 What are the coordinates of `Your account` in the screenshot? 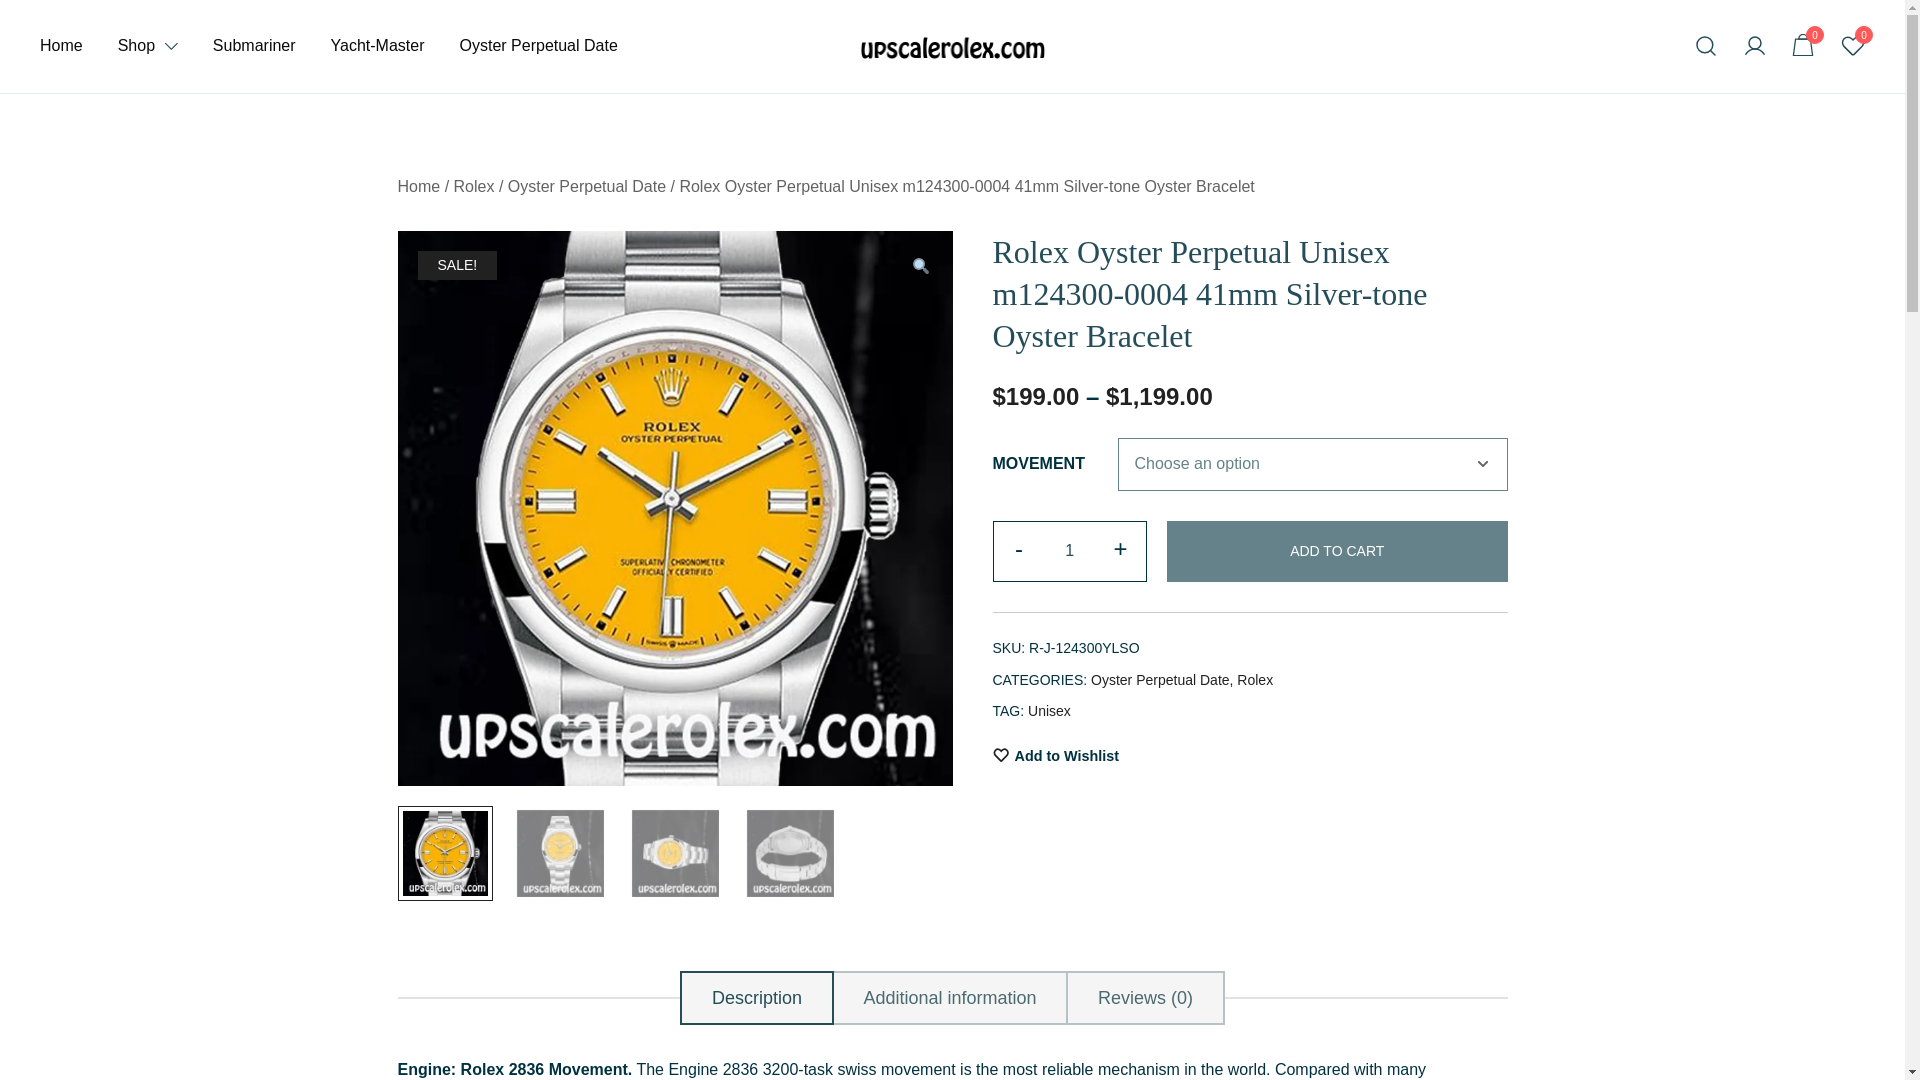 It's located at (1754, 46).